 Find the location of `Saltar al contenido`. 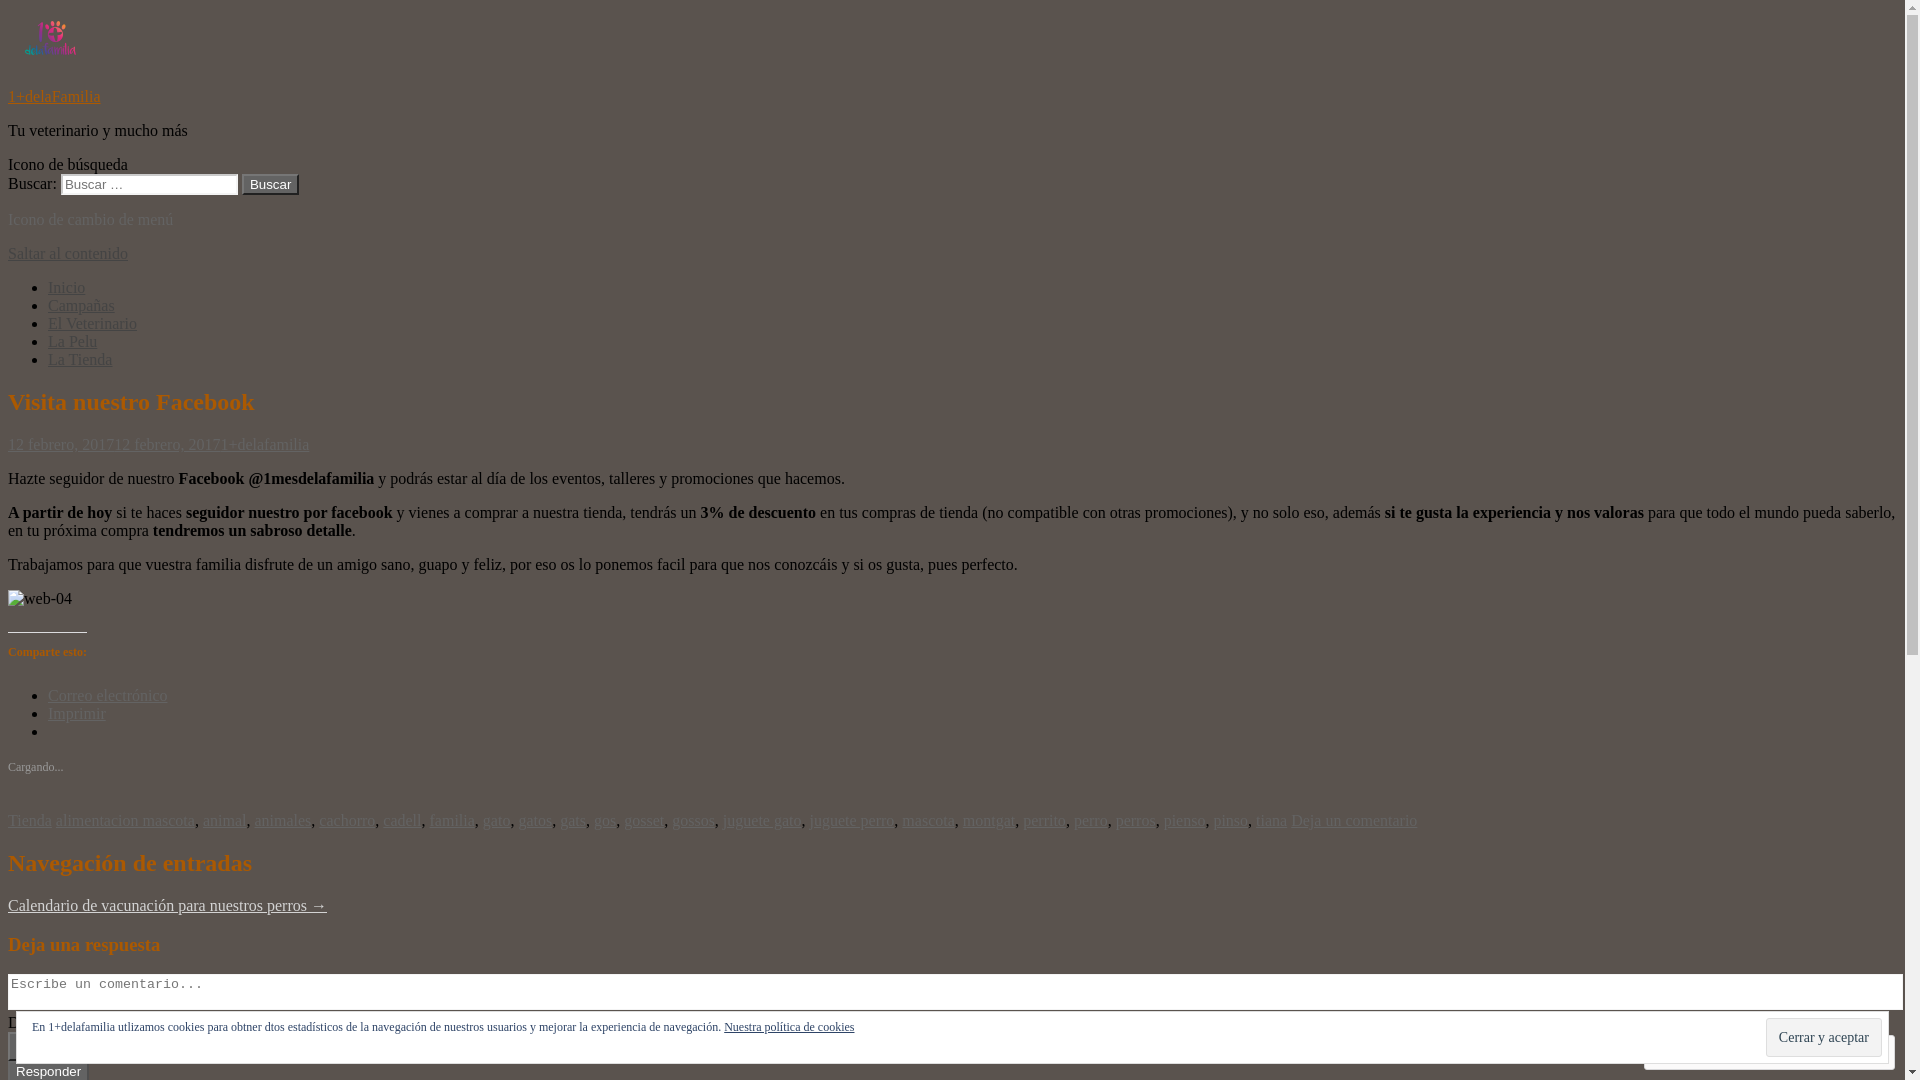

Saltar al contenido is located at coordinates (68, 254).